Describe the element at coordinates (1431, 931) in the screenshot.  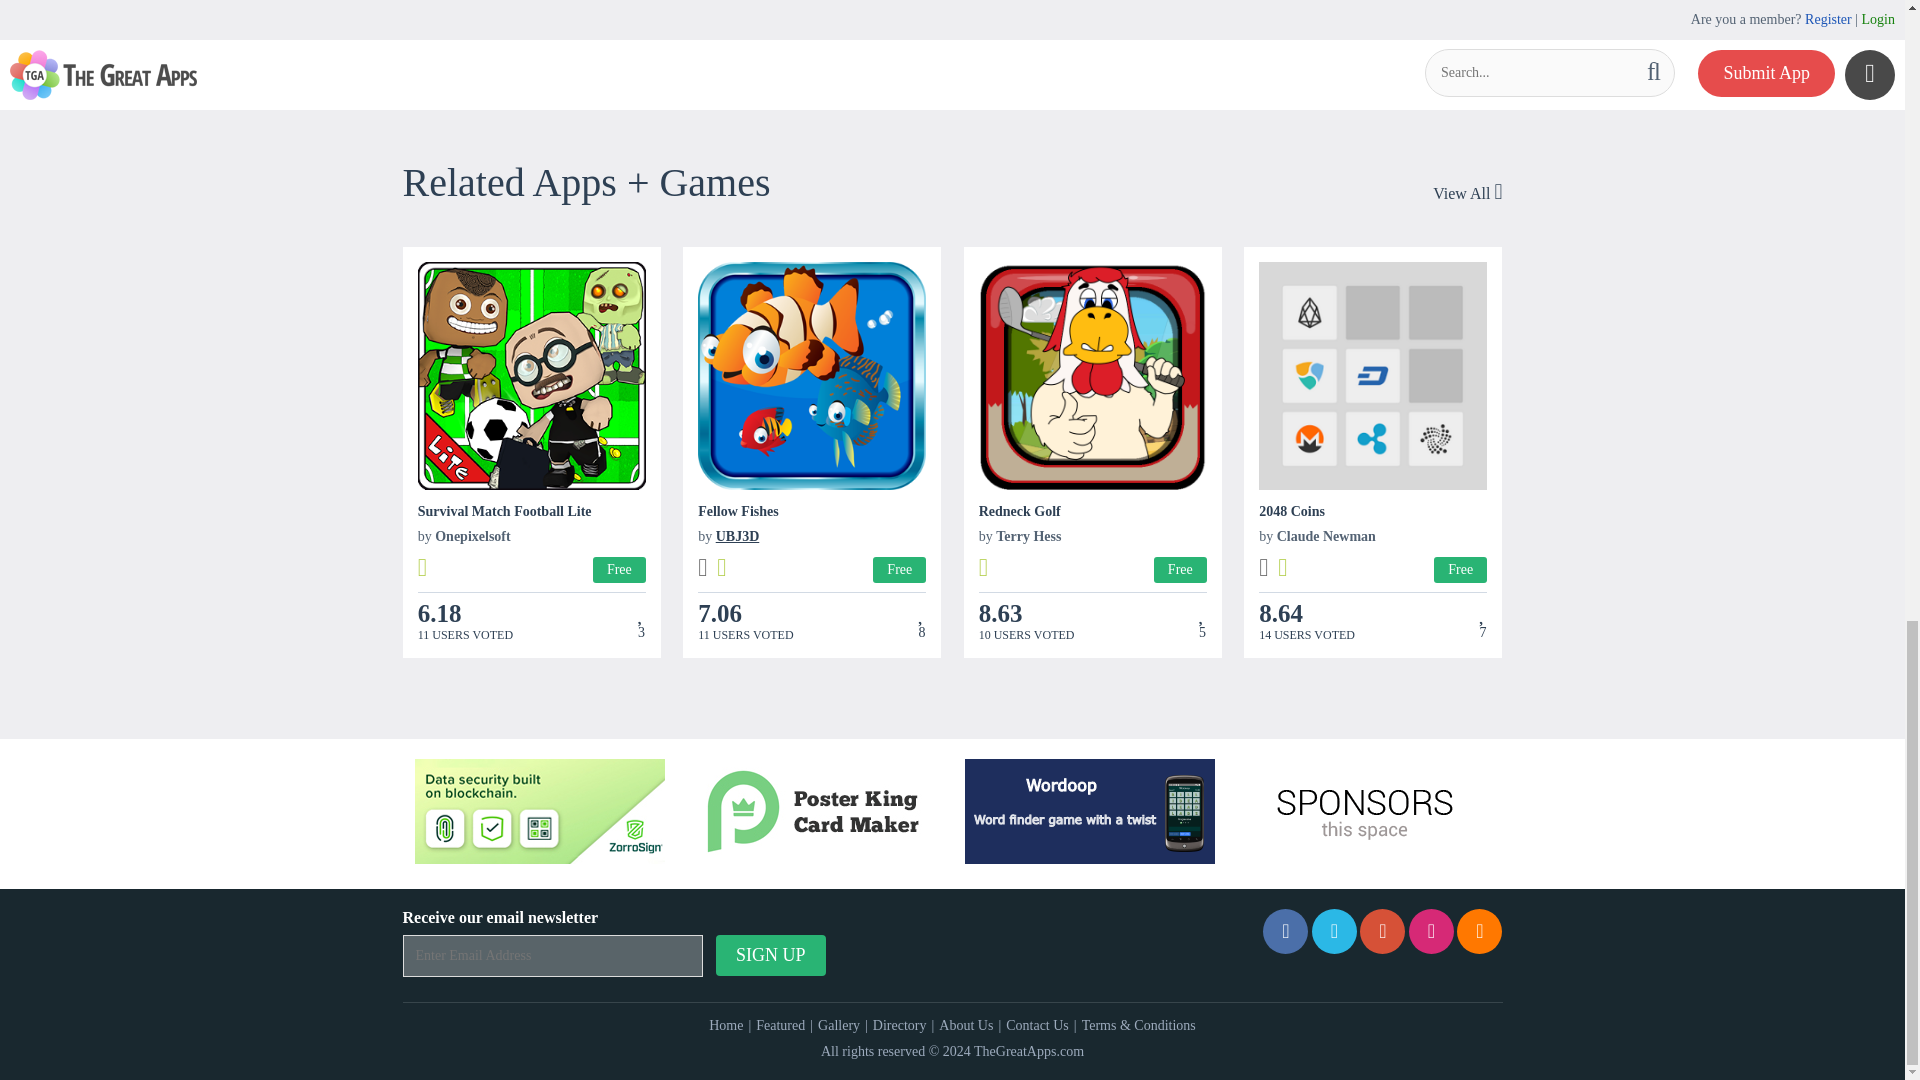
I see `Instagram` at that location.